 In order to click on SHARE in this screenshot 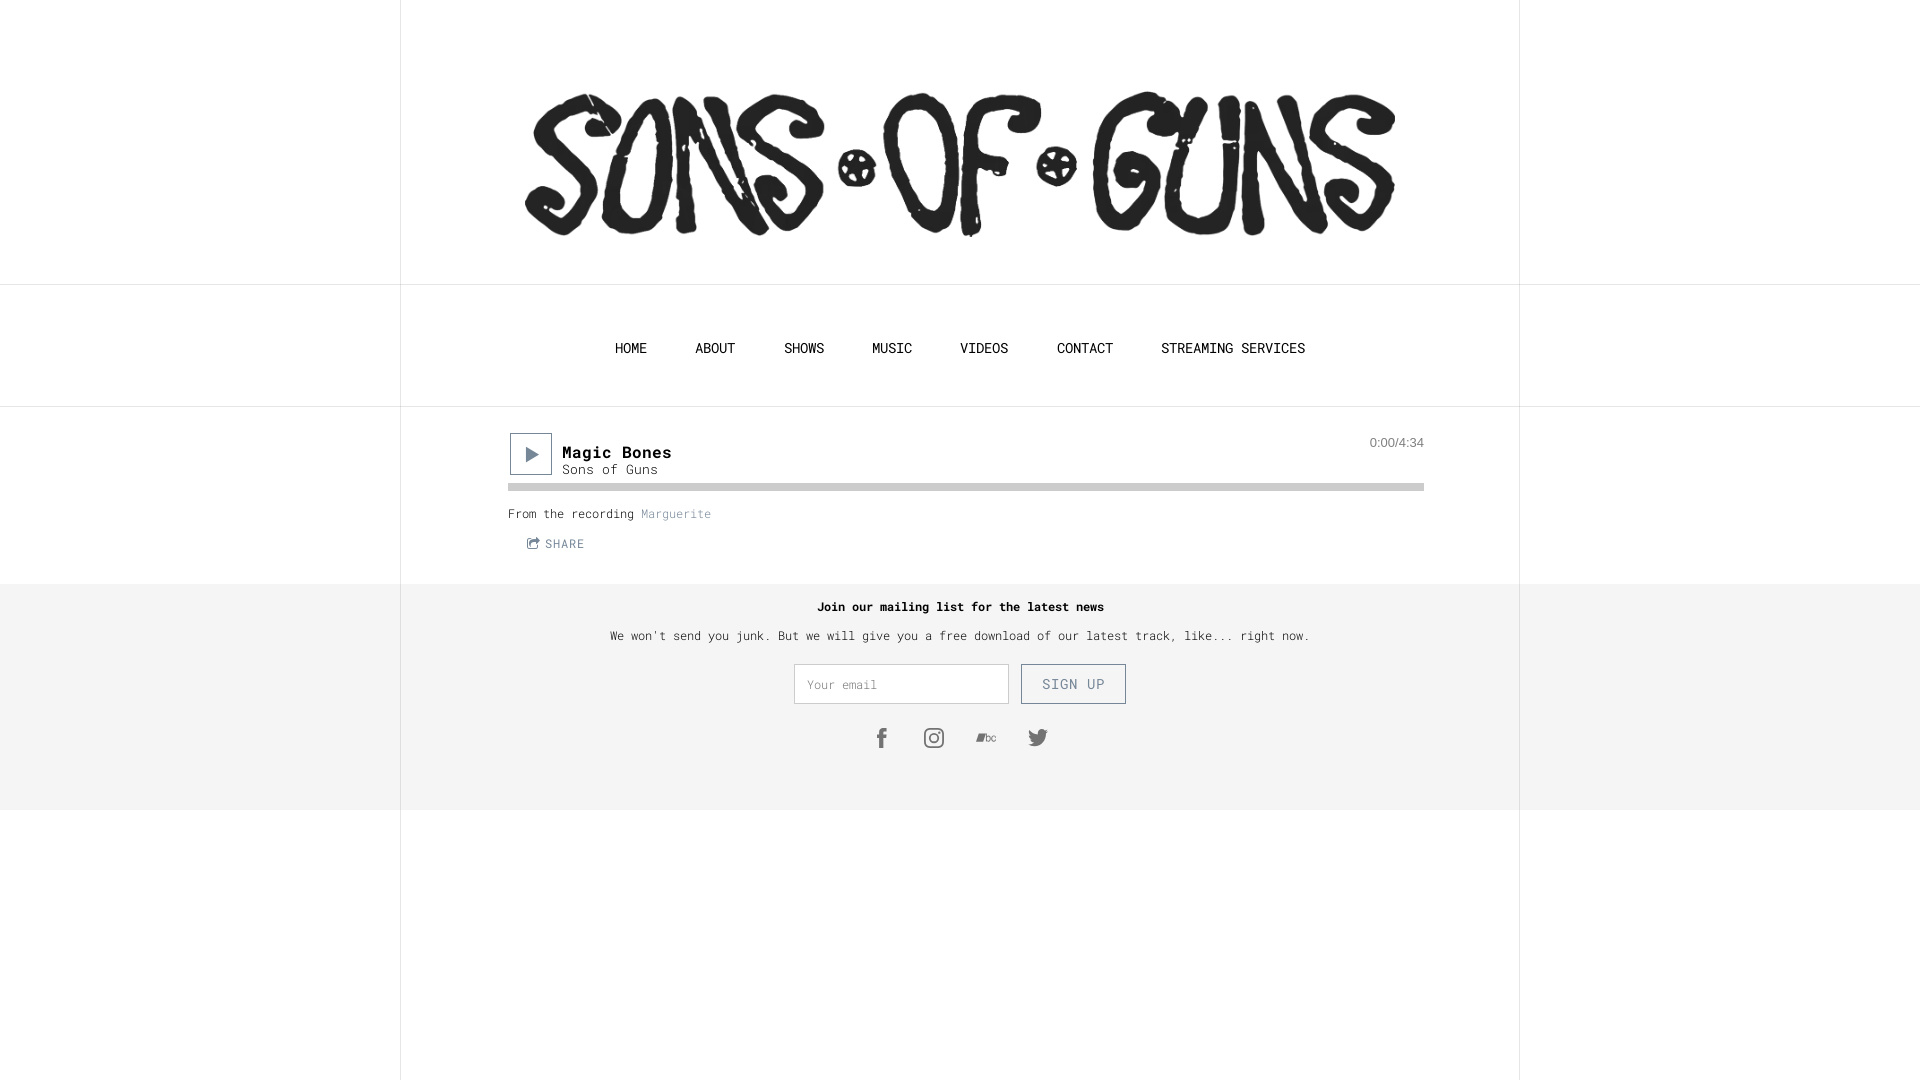, I will do `click(556, 544)`.